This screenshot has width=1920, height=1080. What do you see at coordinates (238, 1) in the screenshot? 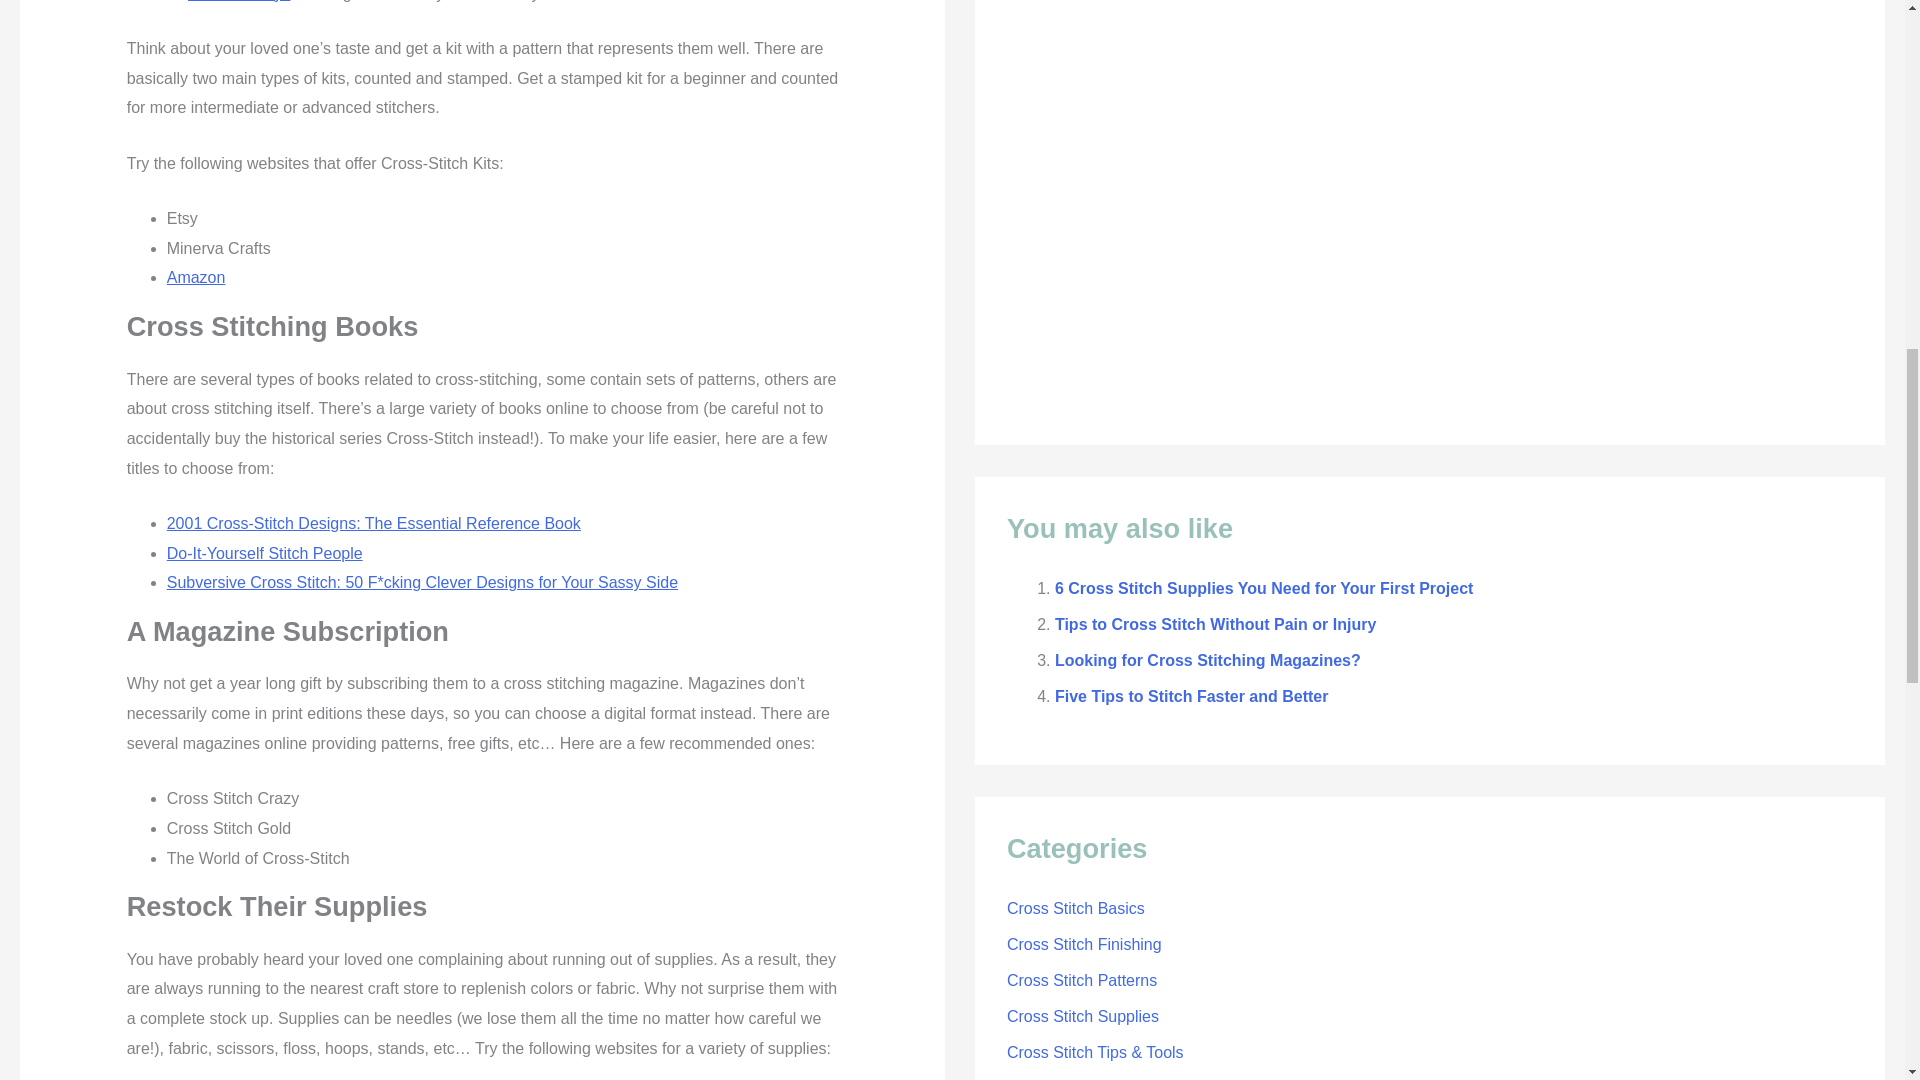
I see `Louise Maelys` at bounding box center [238, 1].